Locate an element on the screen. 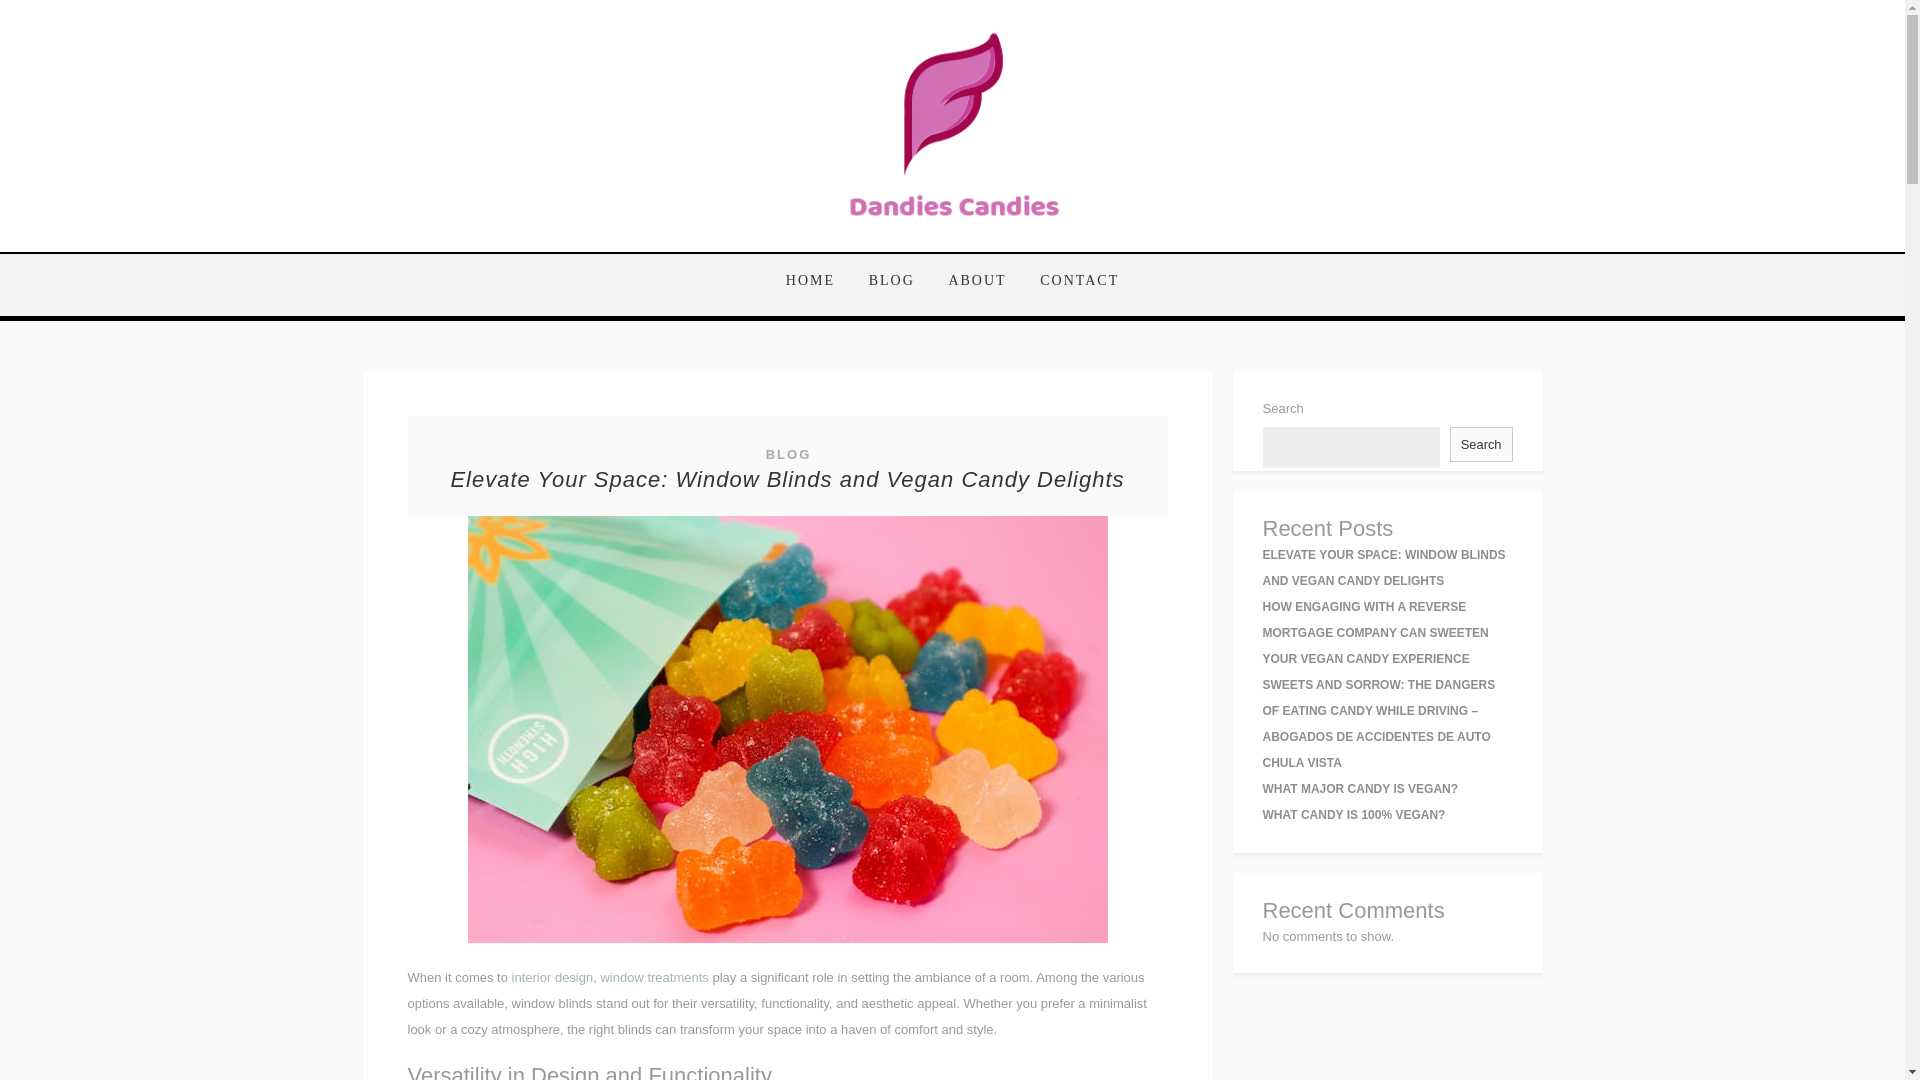  ELEVATE YOUR SPACE: WINDOW BLINDS AND VEGAN CANDY DELIGHTS is located at coordinates (1383, 567).